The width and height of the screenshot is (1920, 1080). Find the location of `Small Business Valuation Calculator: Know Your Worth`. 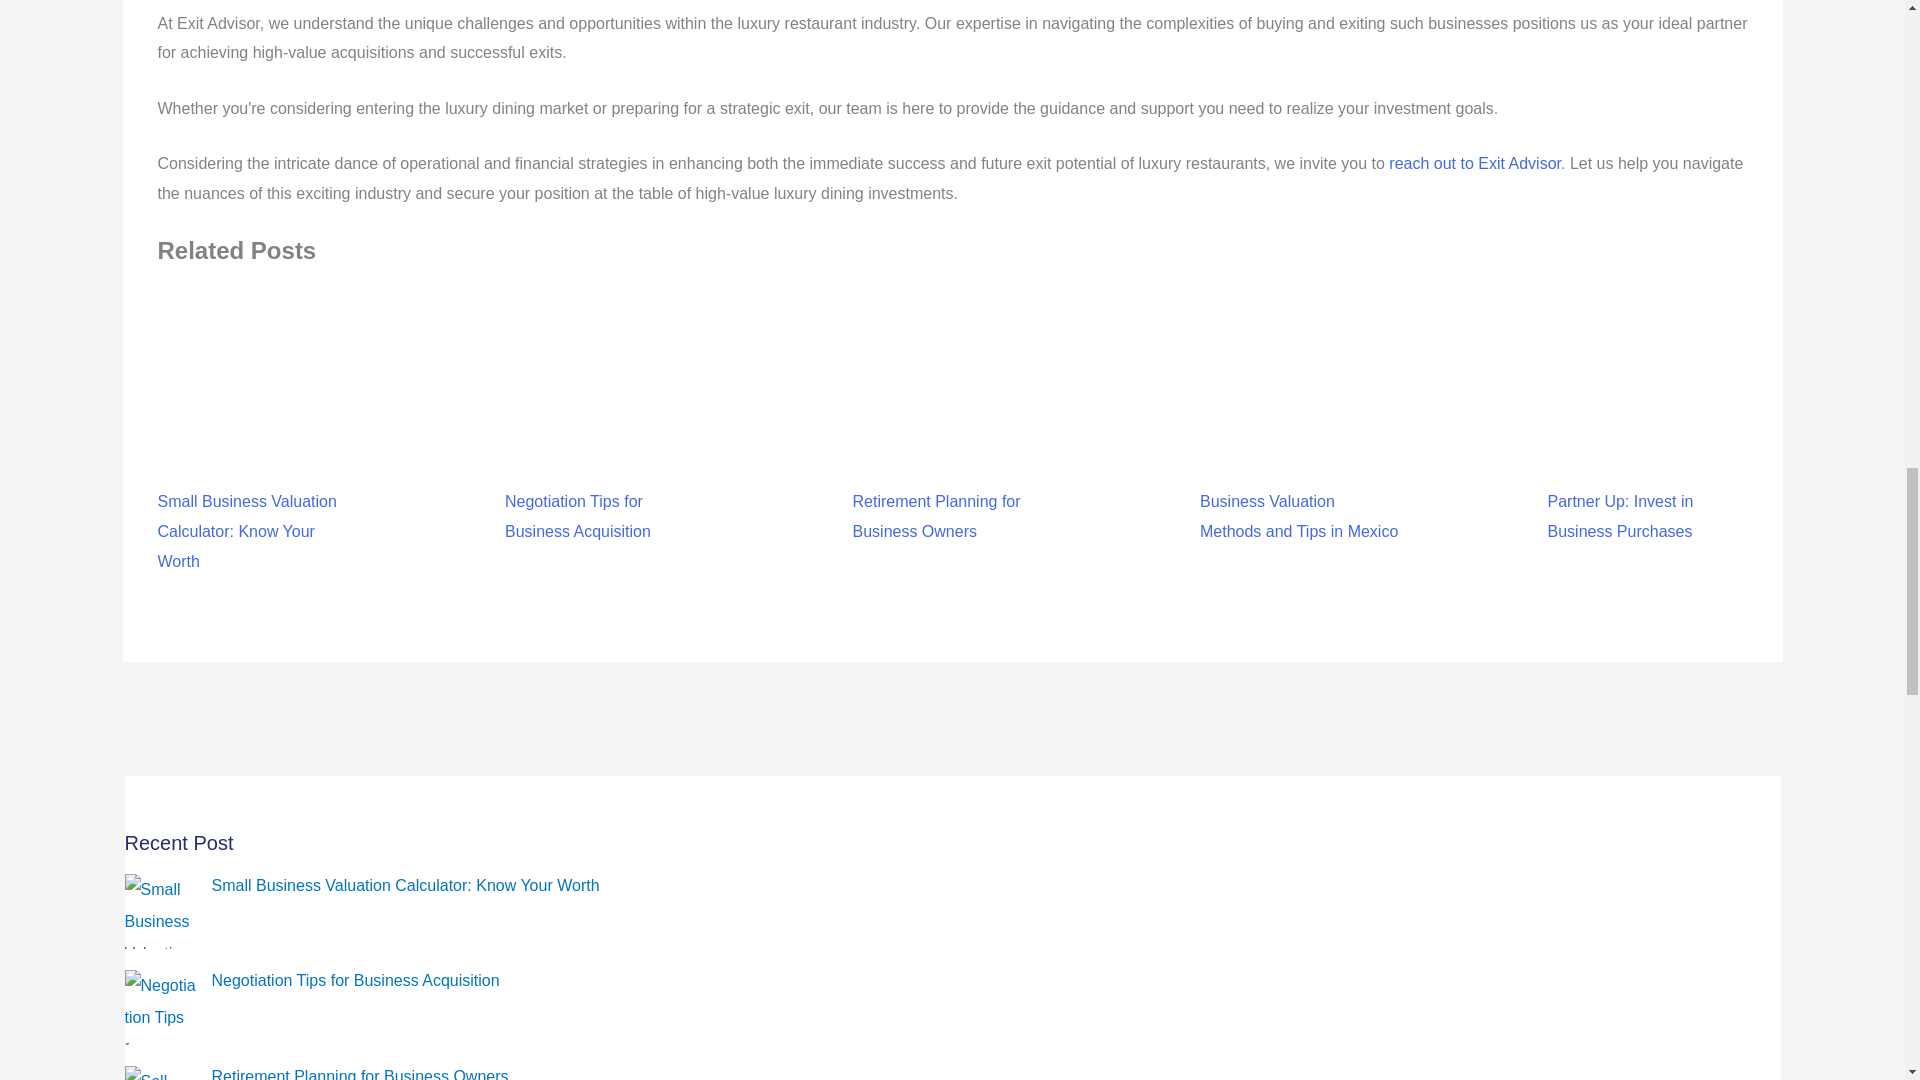

Small Business Valuation Calculator: Know Your Worth is located at coordinates (257, 474).